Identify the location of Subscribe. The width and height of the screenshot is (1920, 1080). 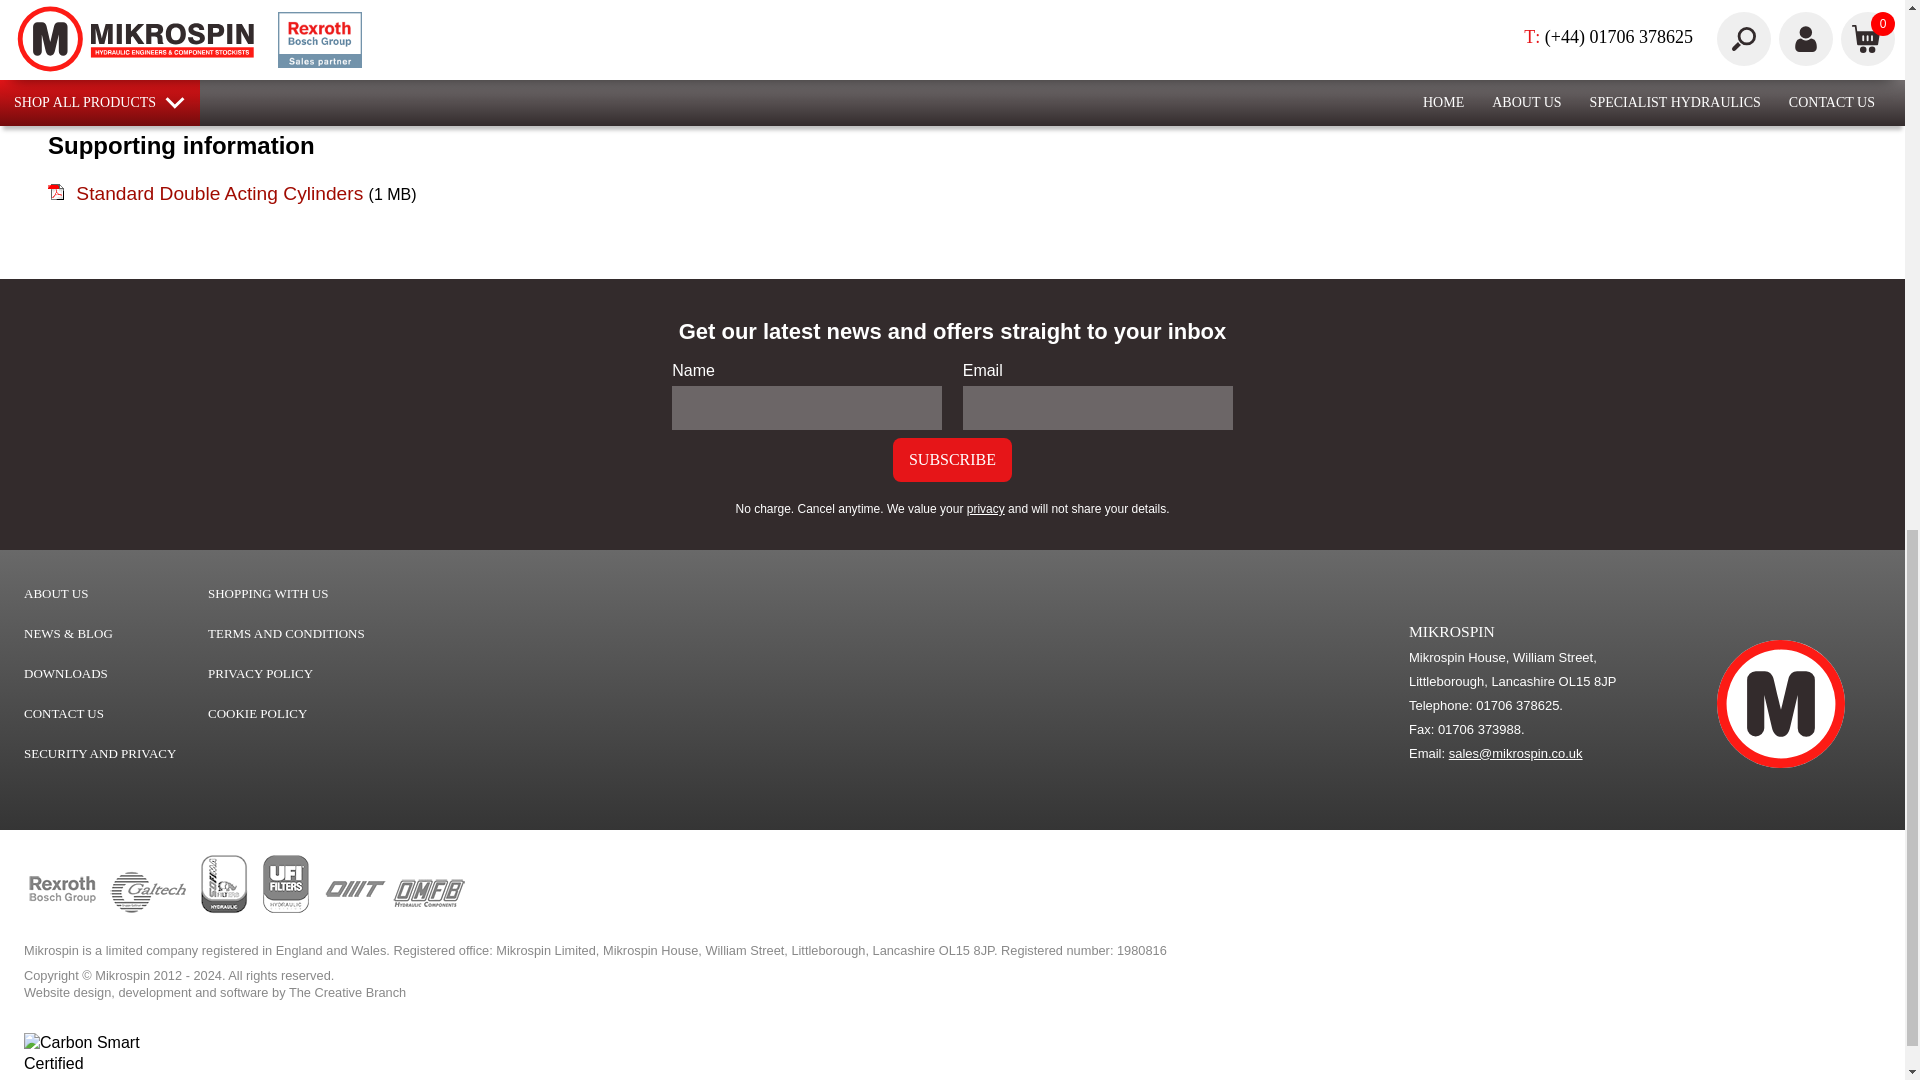
(952, 460).